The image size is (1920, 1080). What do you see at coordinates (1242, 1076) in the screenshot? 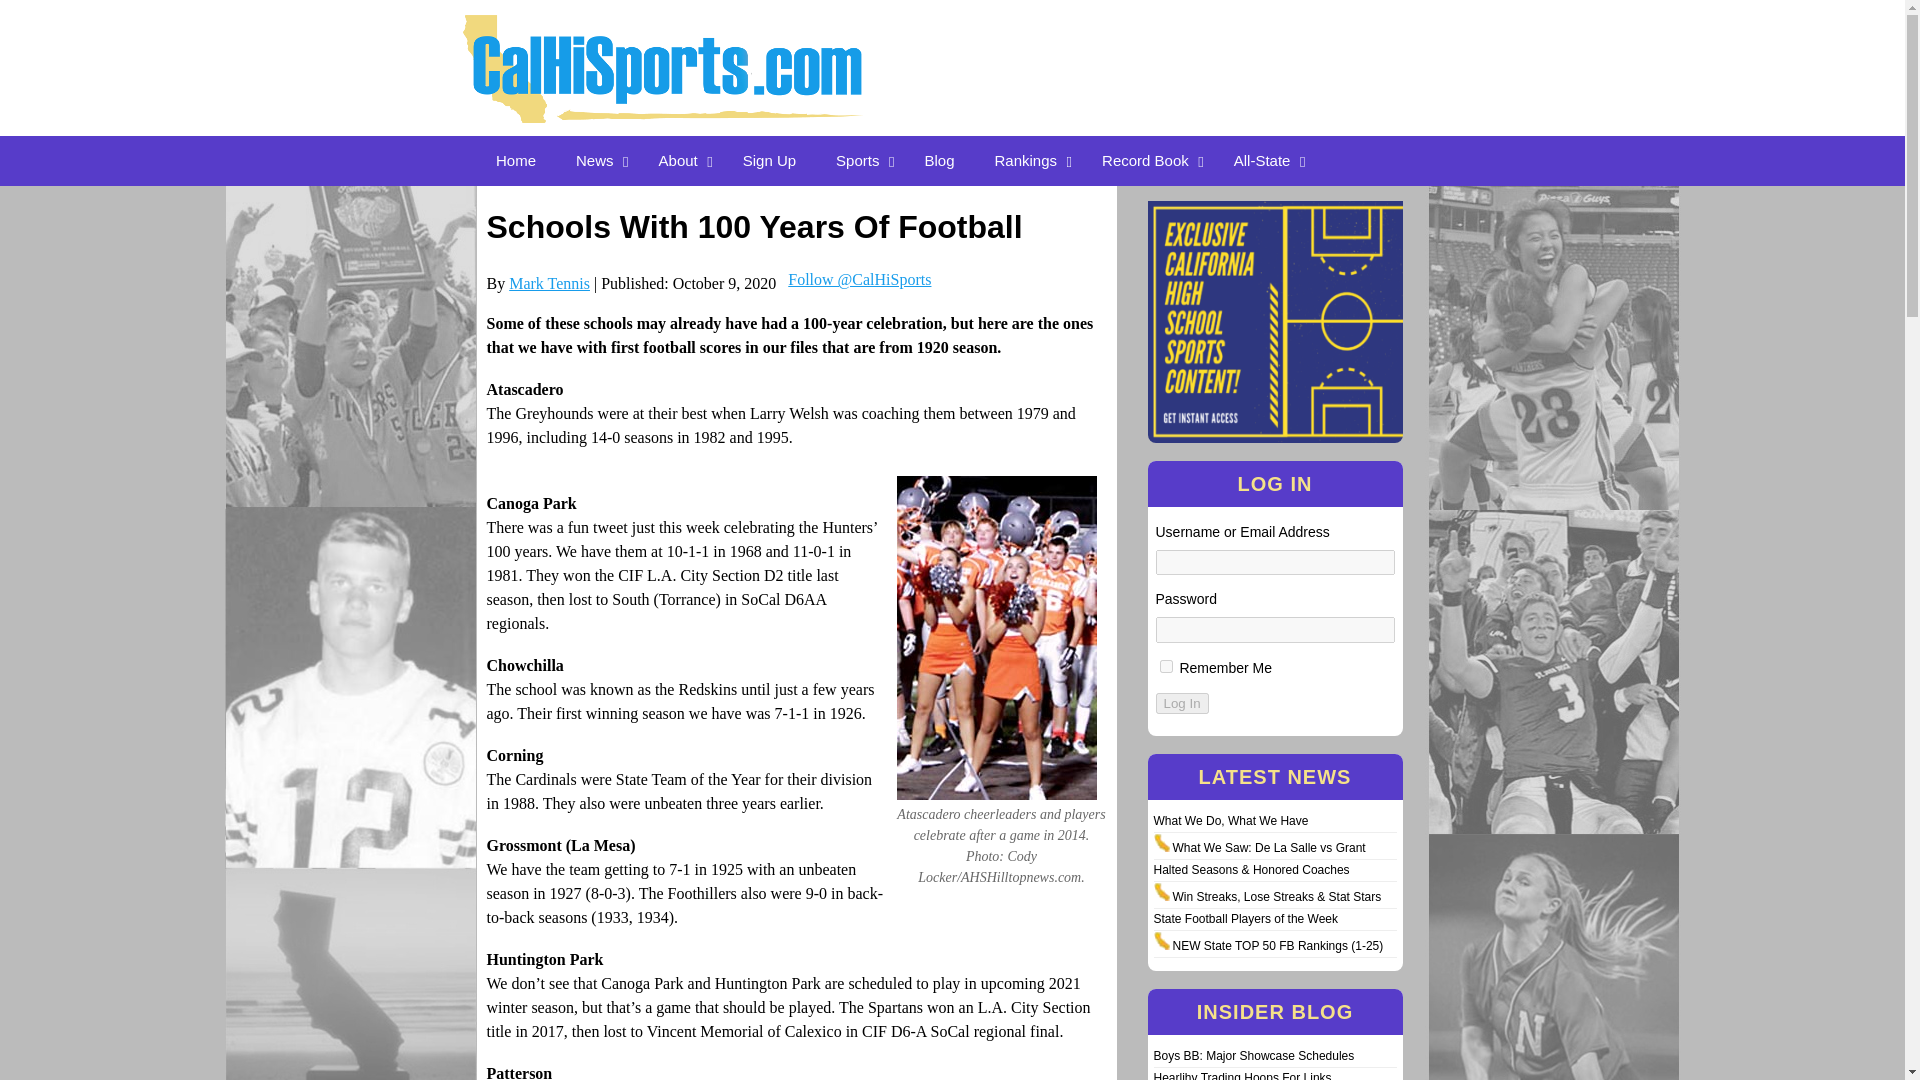
I see `Permalink to Hearlihy Trading Hoops For Links` at bounding box center [1242, 1076].